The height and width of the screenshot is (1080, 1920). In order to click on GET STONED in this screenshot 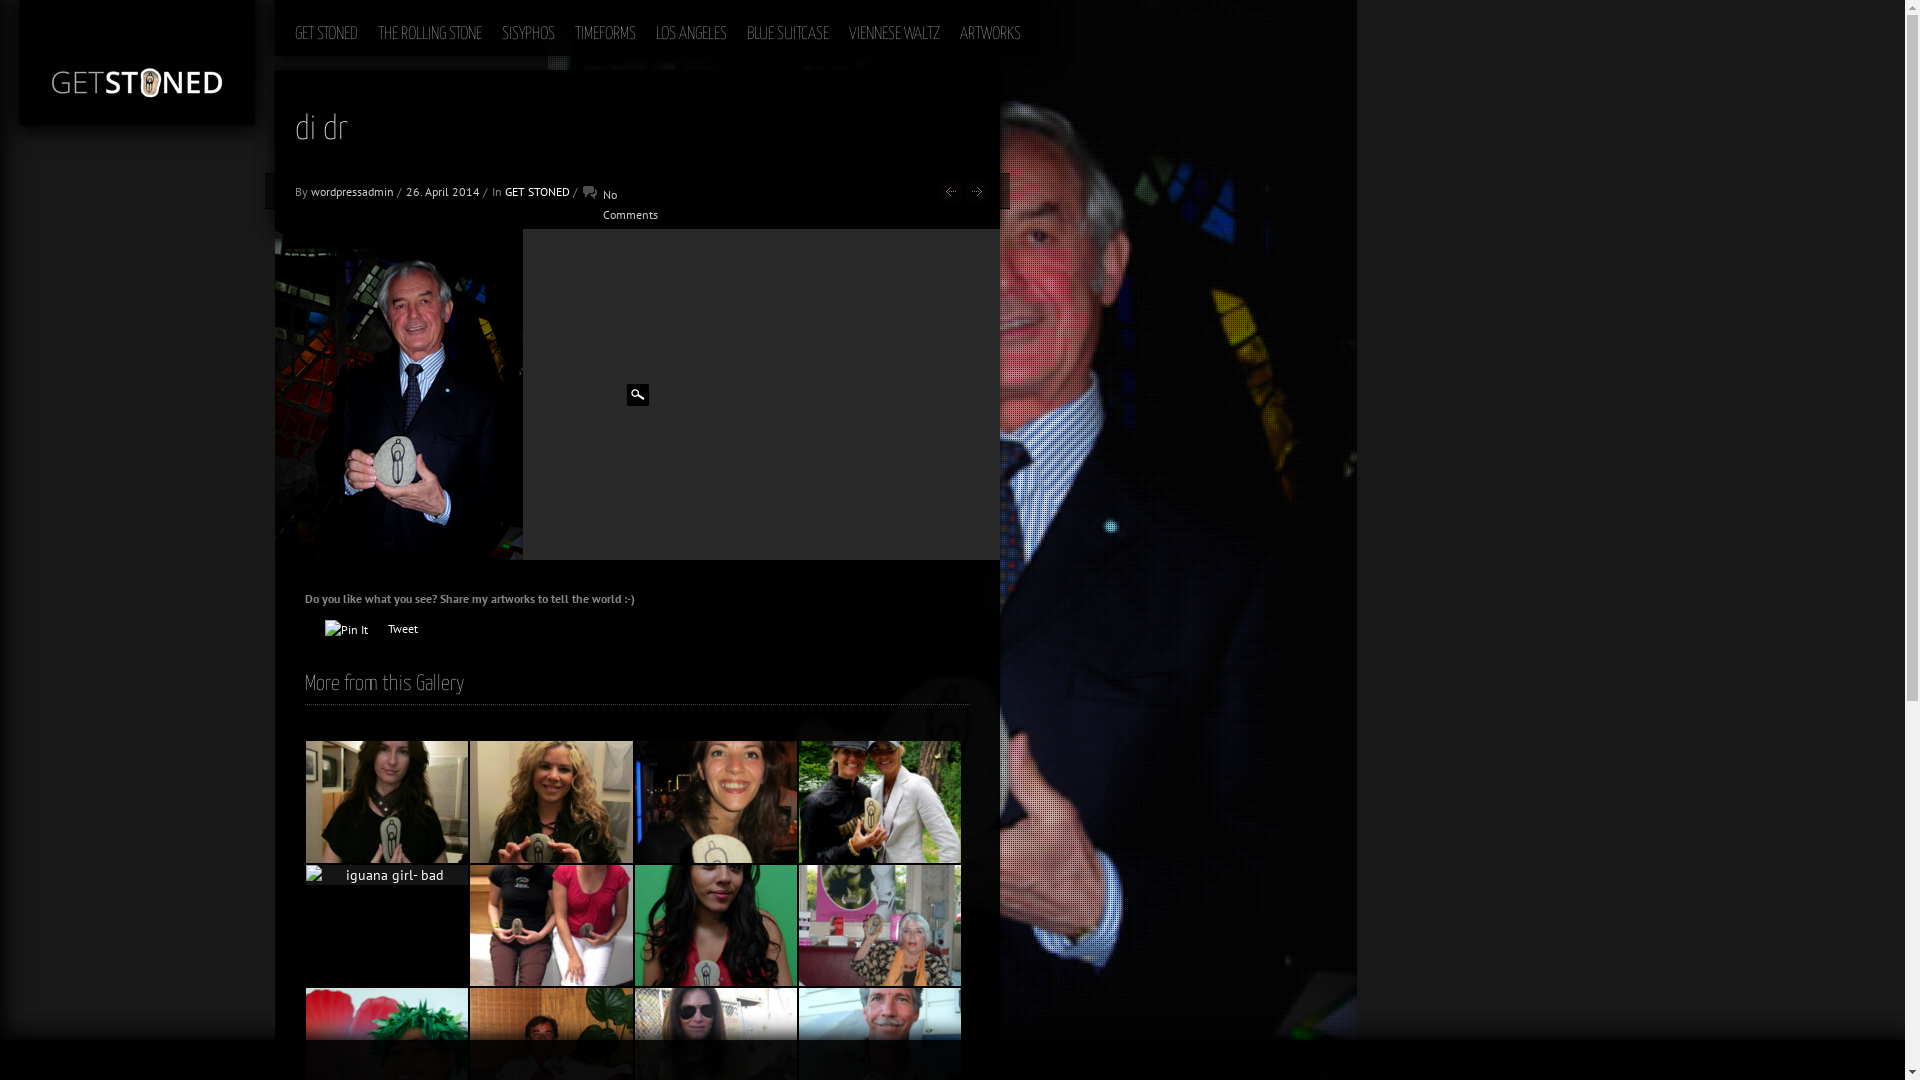, I will do `click(537, 192)`.